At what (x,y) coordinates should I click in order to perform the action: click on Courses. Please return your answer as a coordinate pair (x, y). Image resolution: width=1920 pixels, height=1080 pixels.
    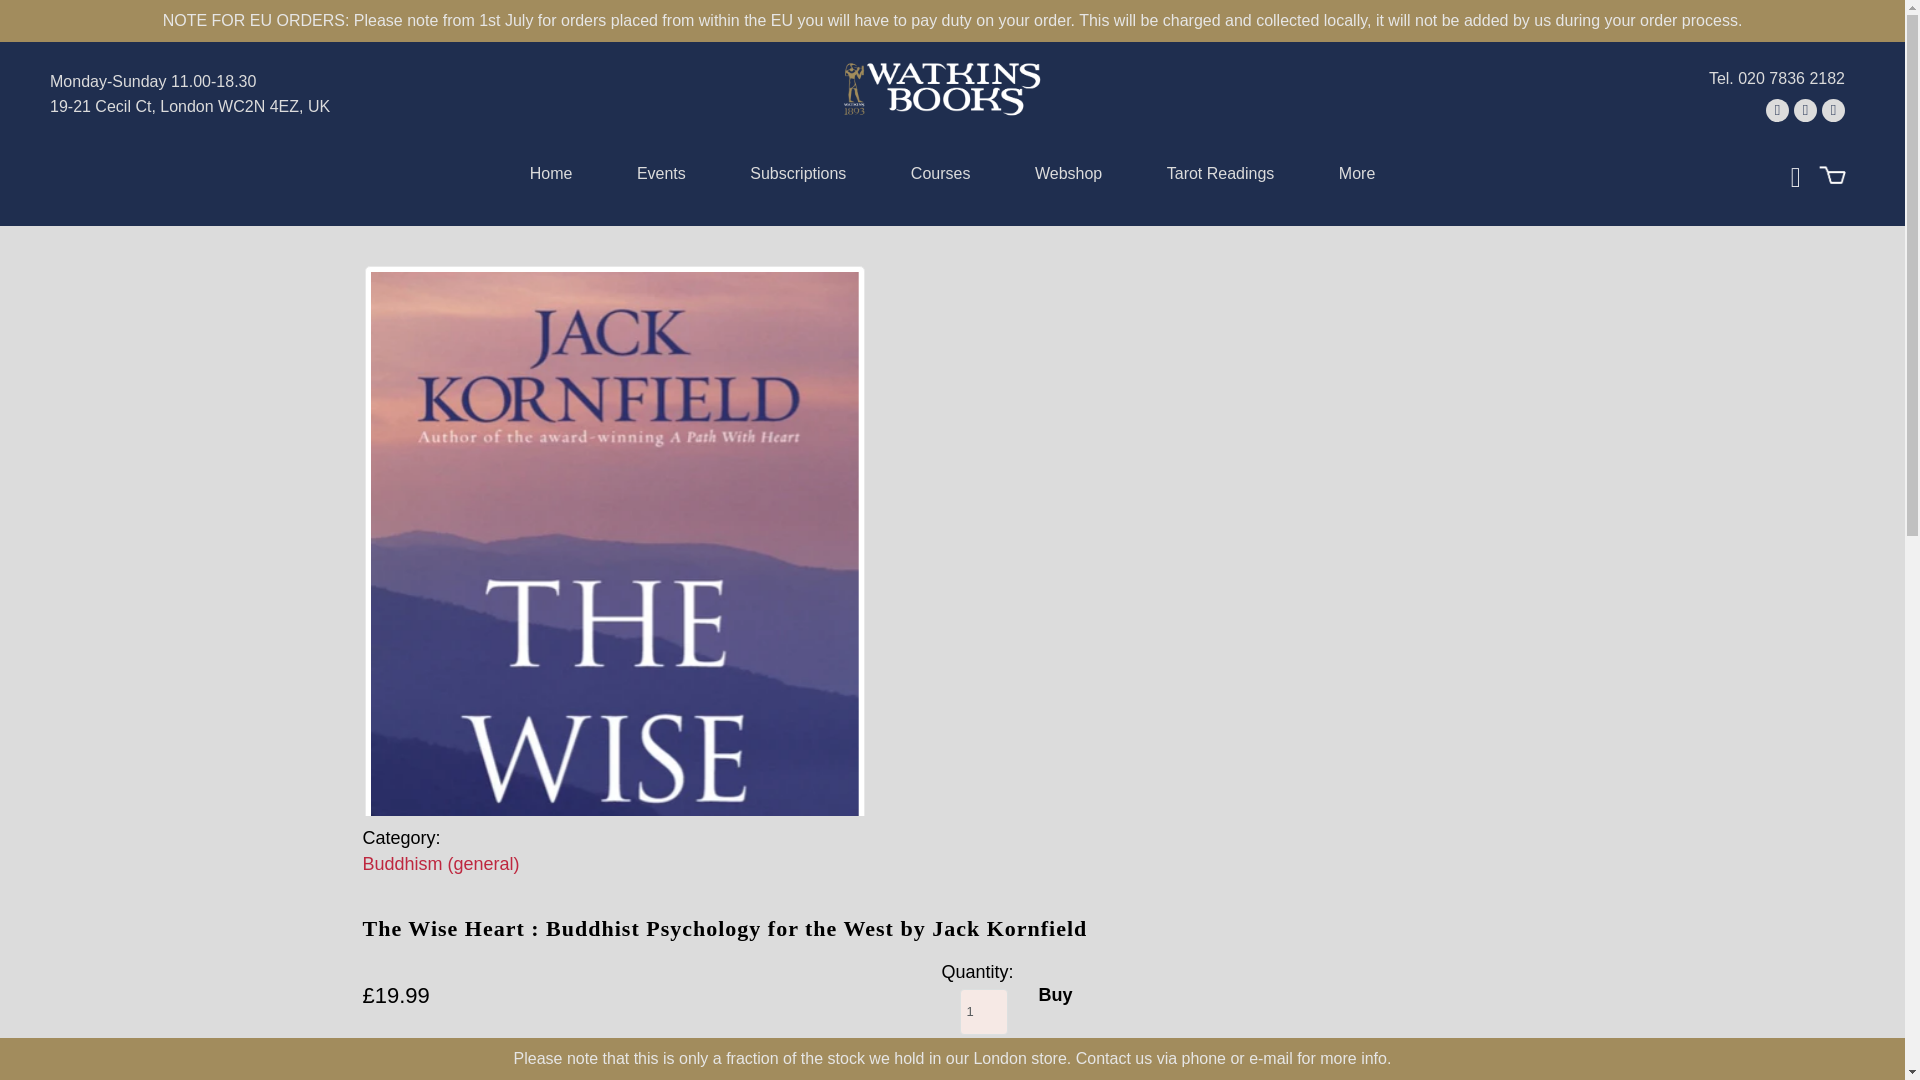
    Looking at the image, I should click on (940, 178).